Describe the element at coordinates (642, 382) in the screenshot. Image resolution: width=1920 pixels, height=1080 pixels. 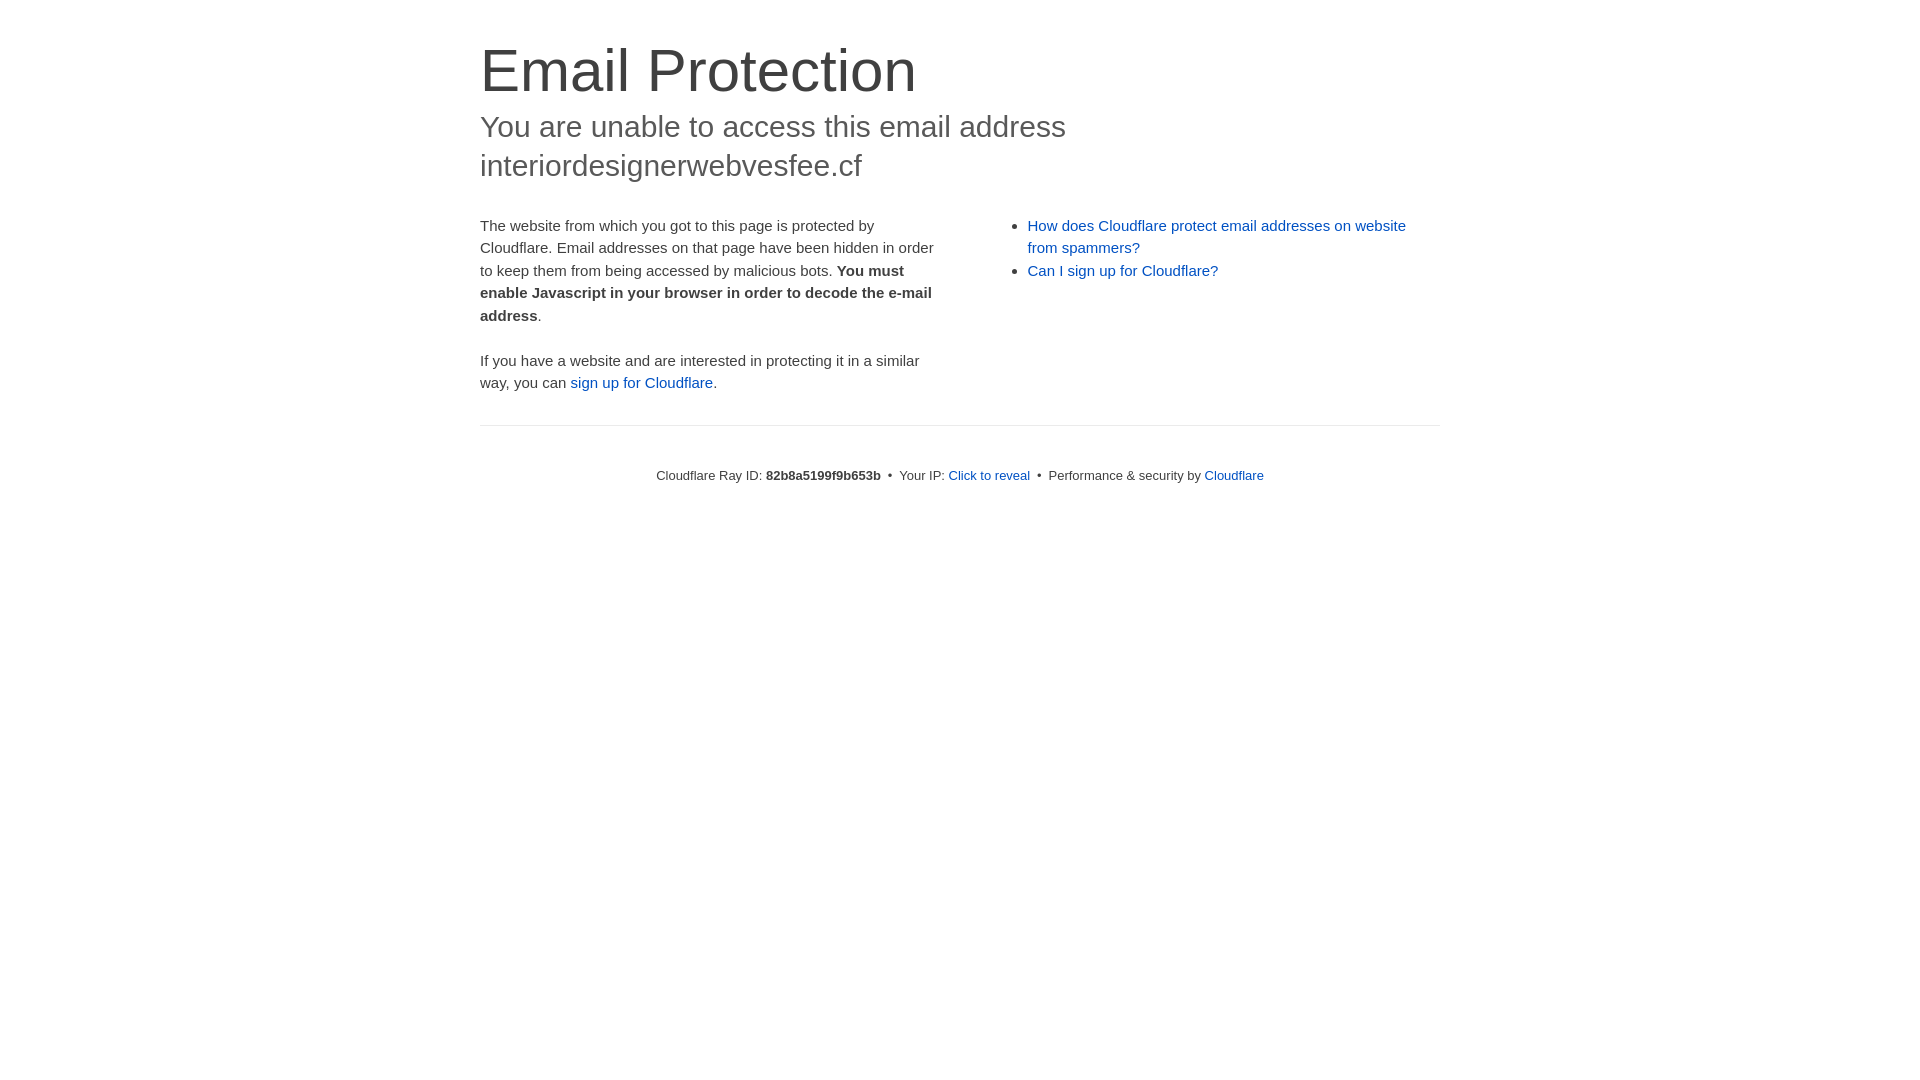
I see `sign up for Cloudflare` at that location.